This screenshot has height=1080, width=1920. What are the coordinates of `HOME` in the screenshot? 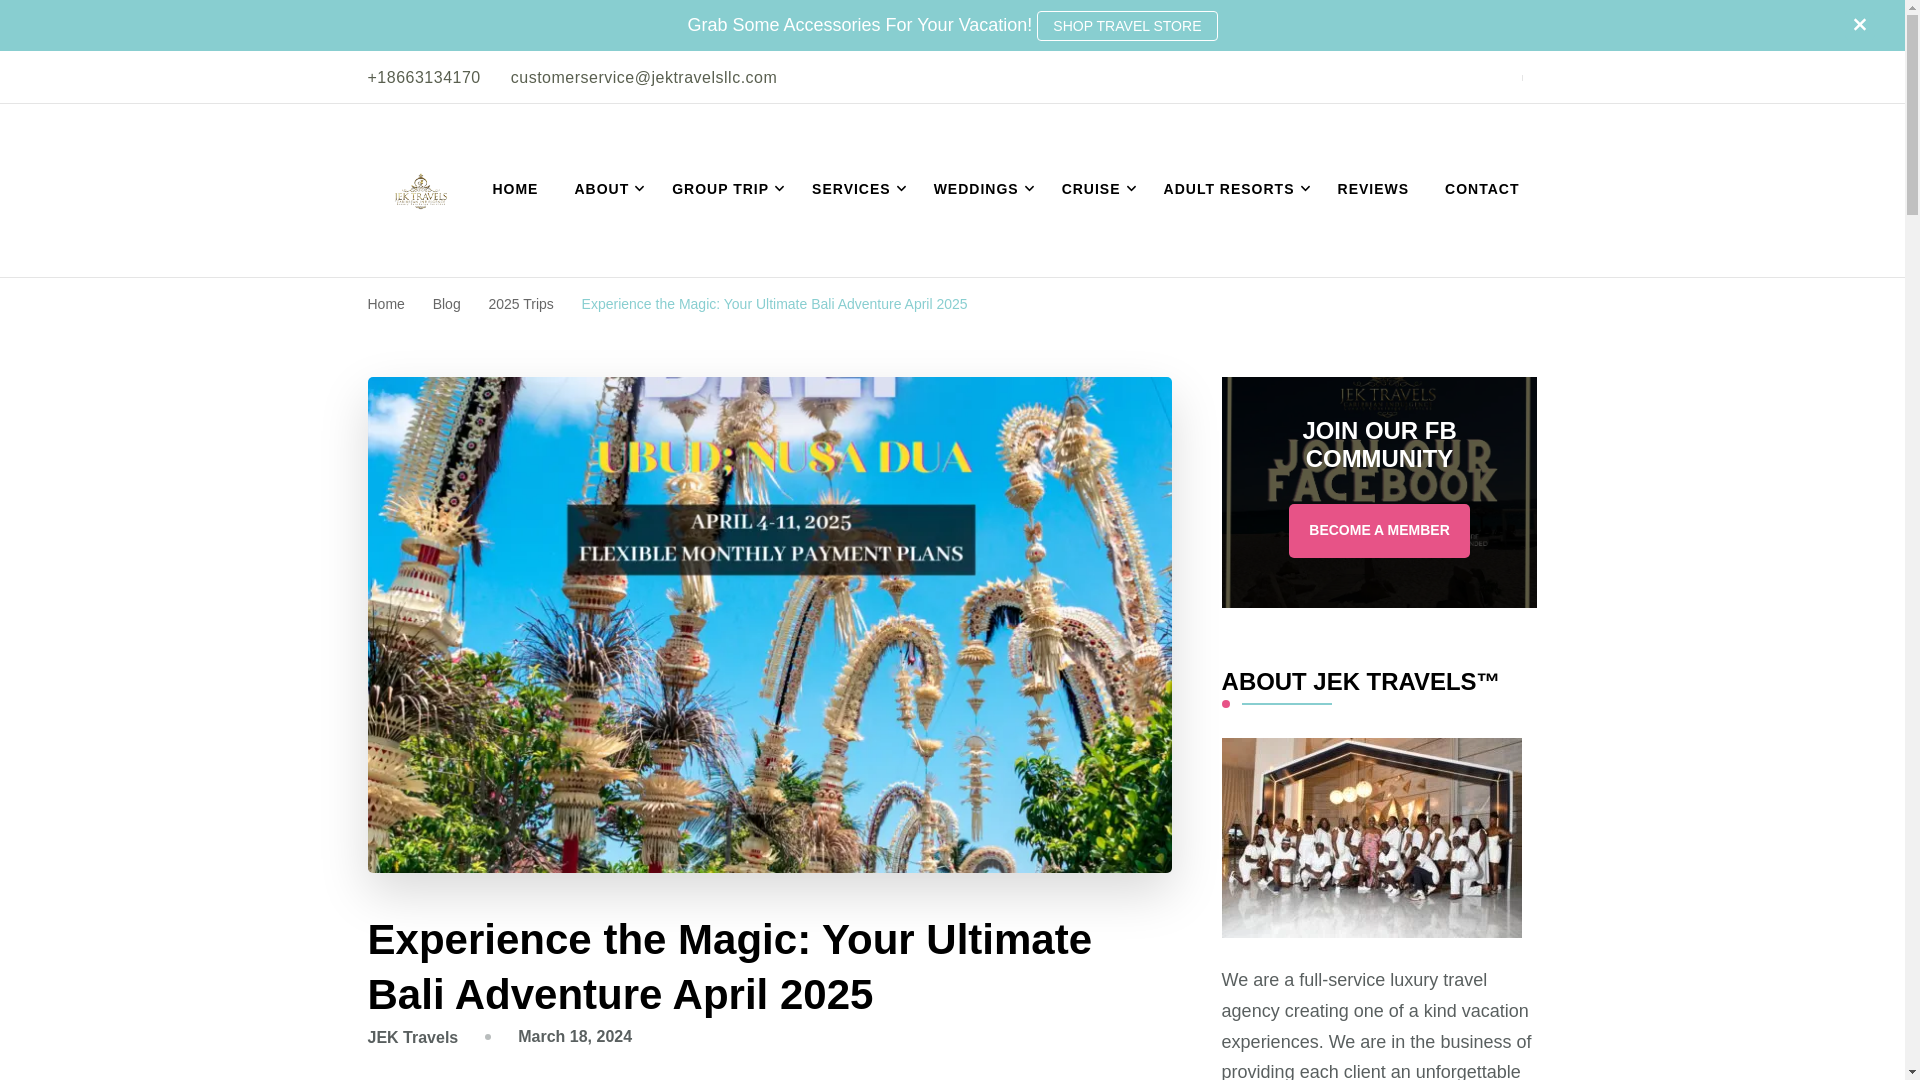 It's located at (515, 190).